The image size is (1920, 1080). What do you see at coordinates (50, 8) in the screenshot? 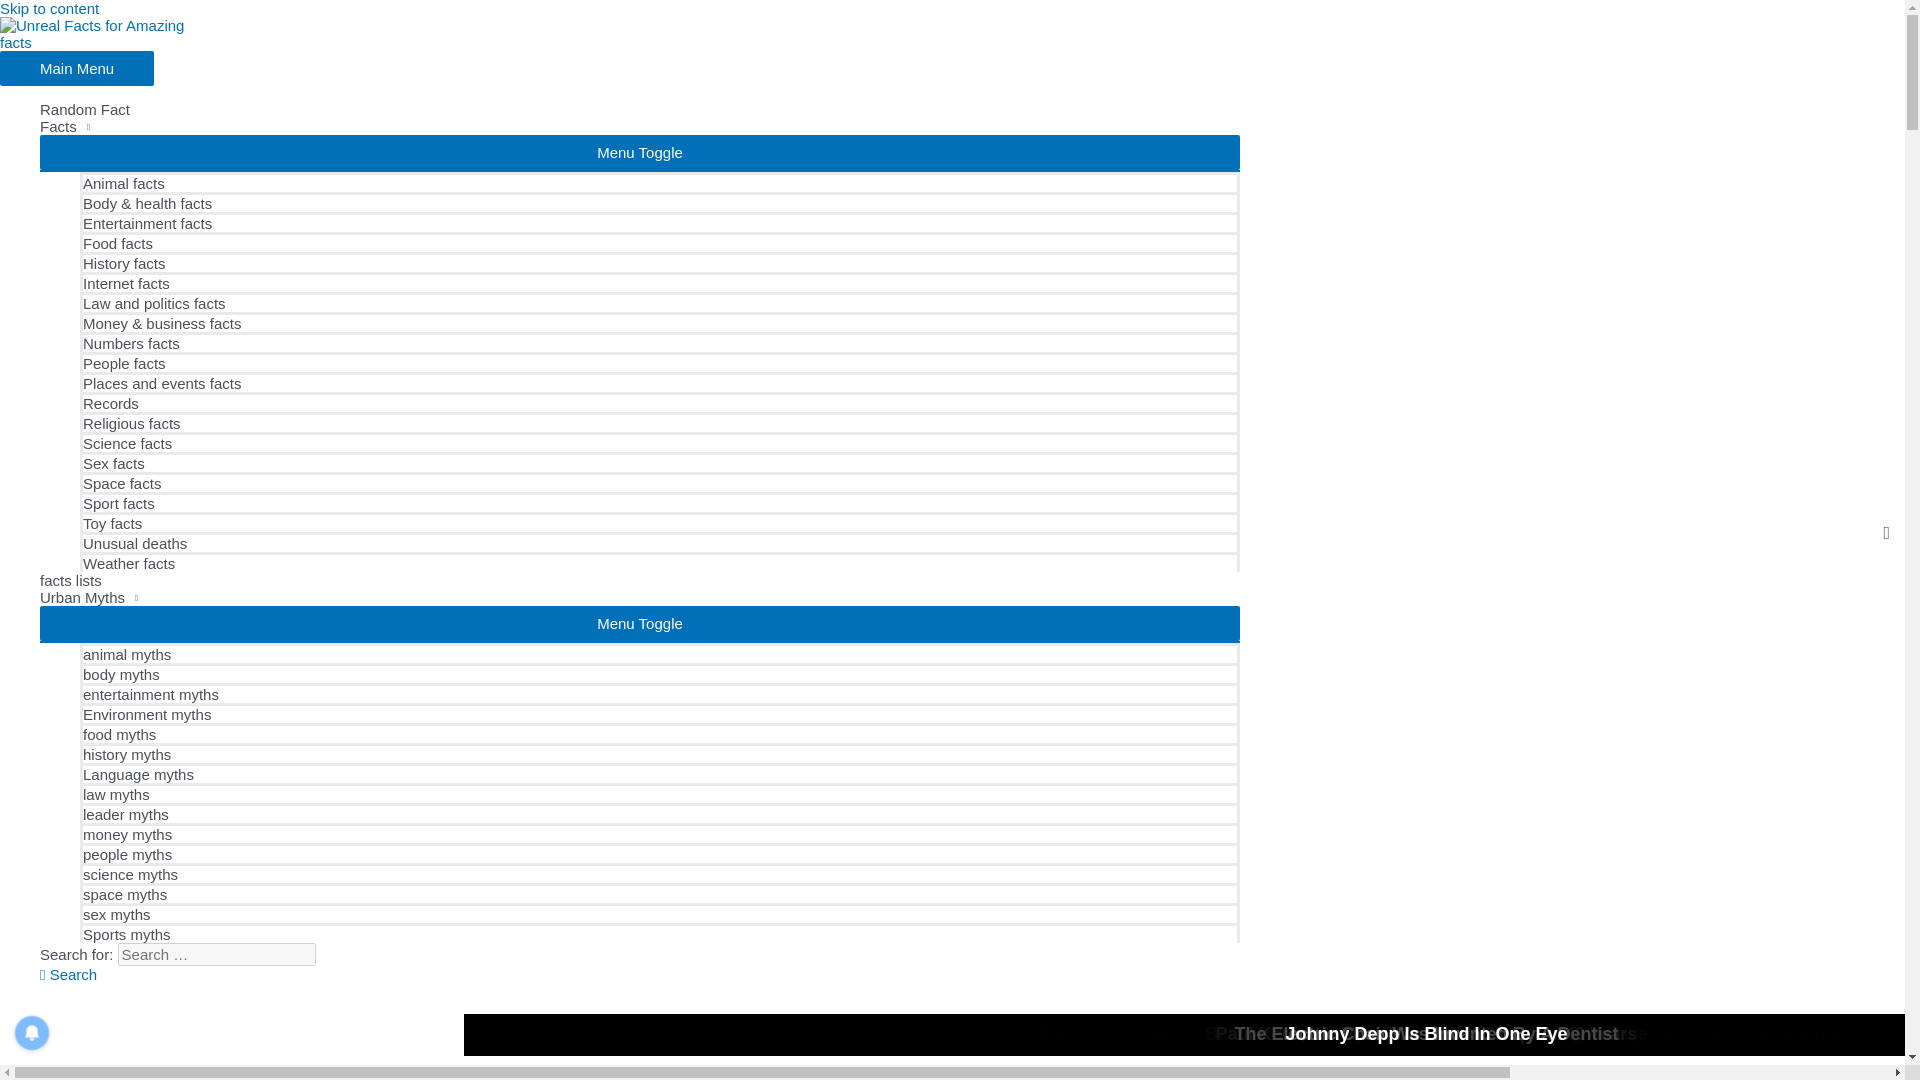
I see `Skip to content` at bounding box center [50, 8].